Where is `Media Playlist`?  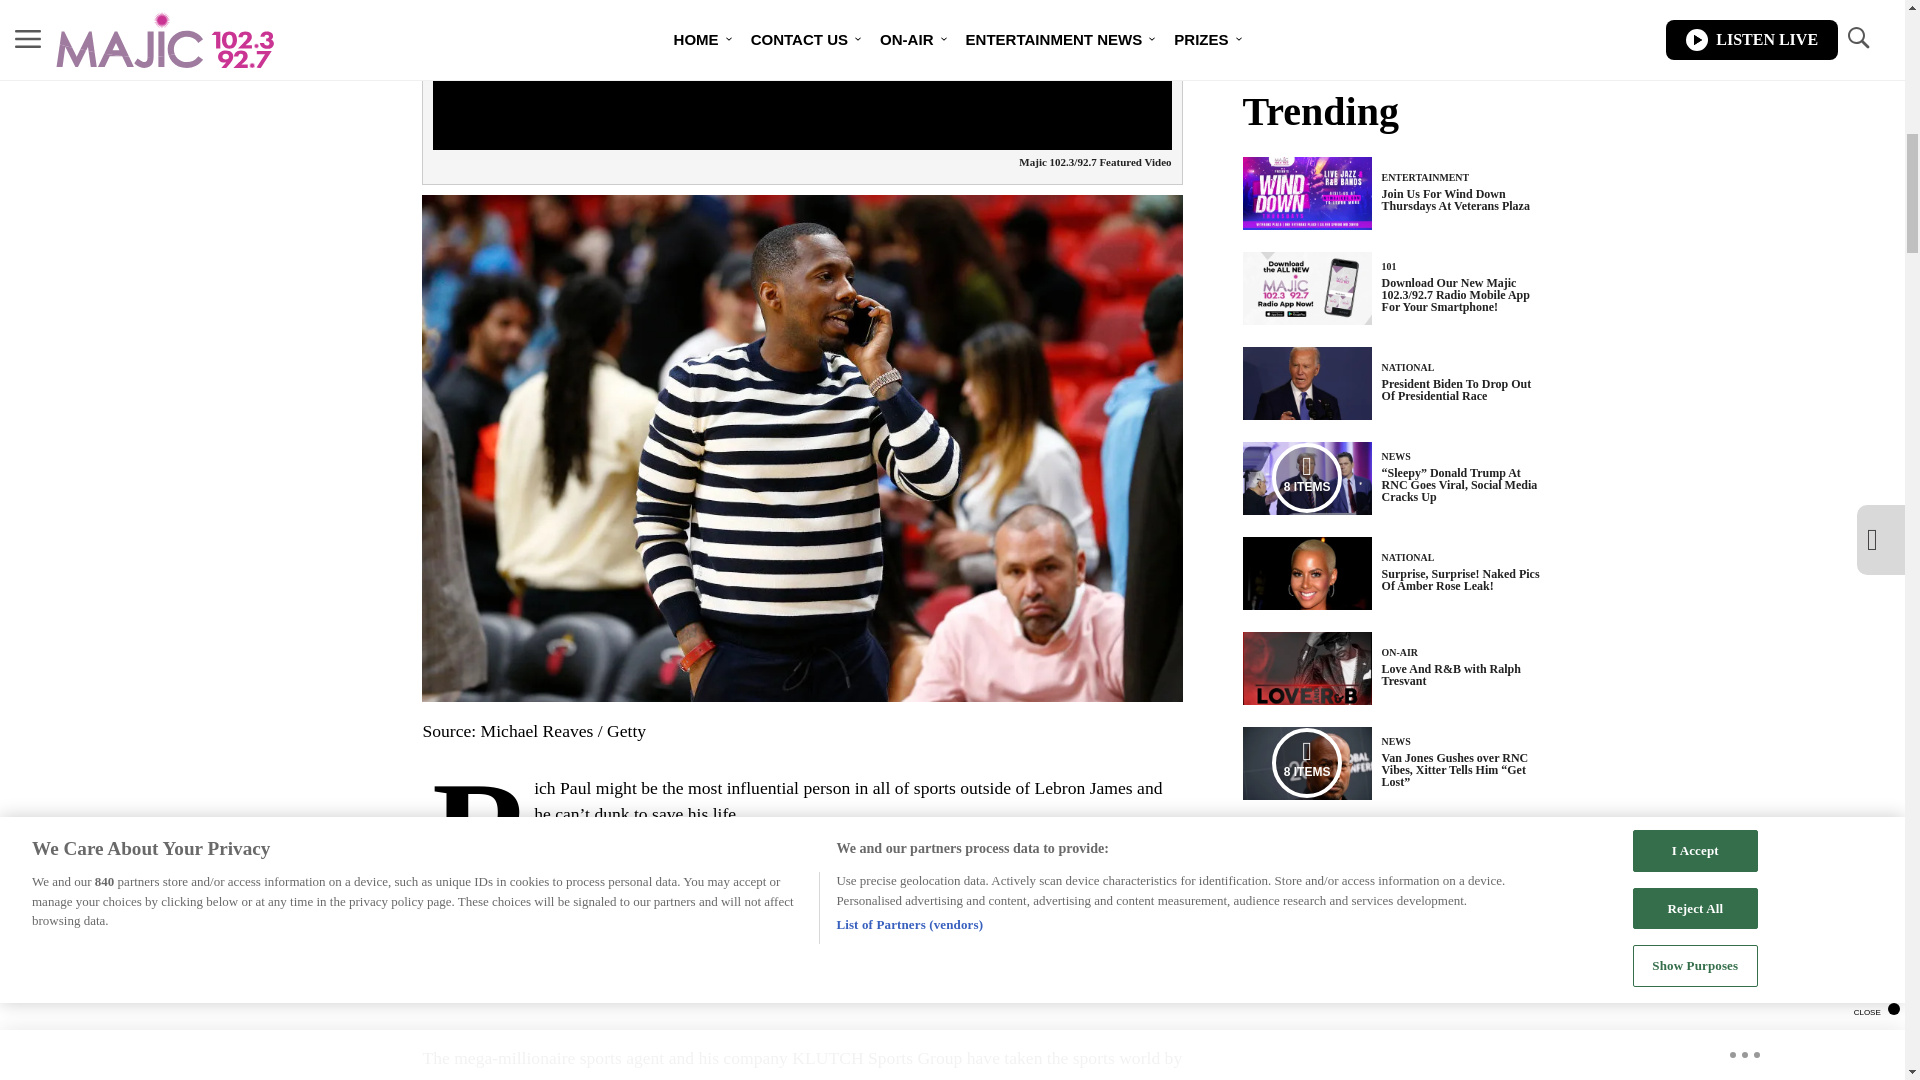
Media Playlist is located at coordinates (1306, 478).